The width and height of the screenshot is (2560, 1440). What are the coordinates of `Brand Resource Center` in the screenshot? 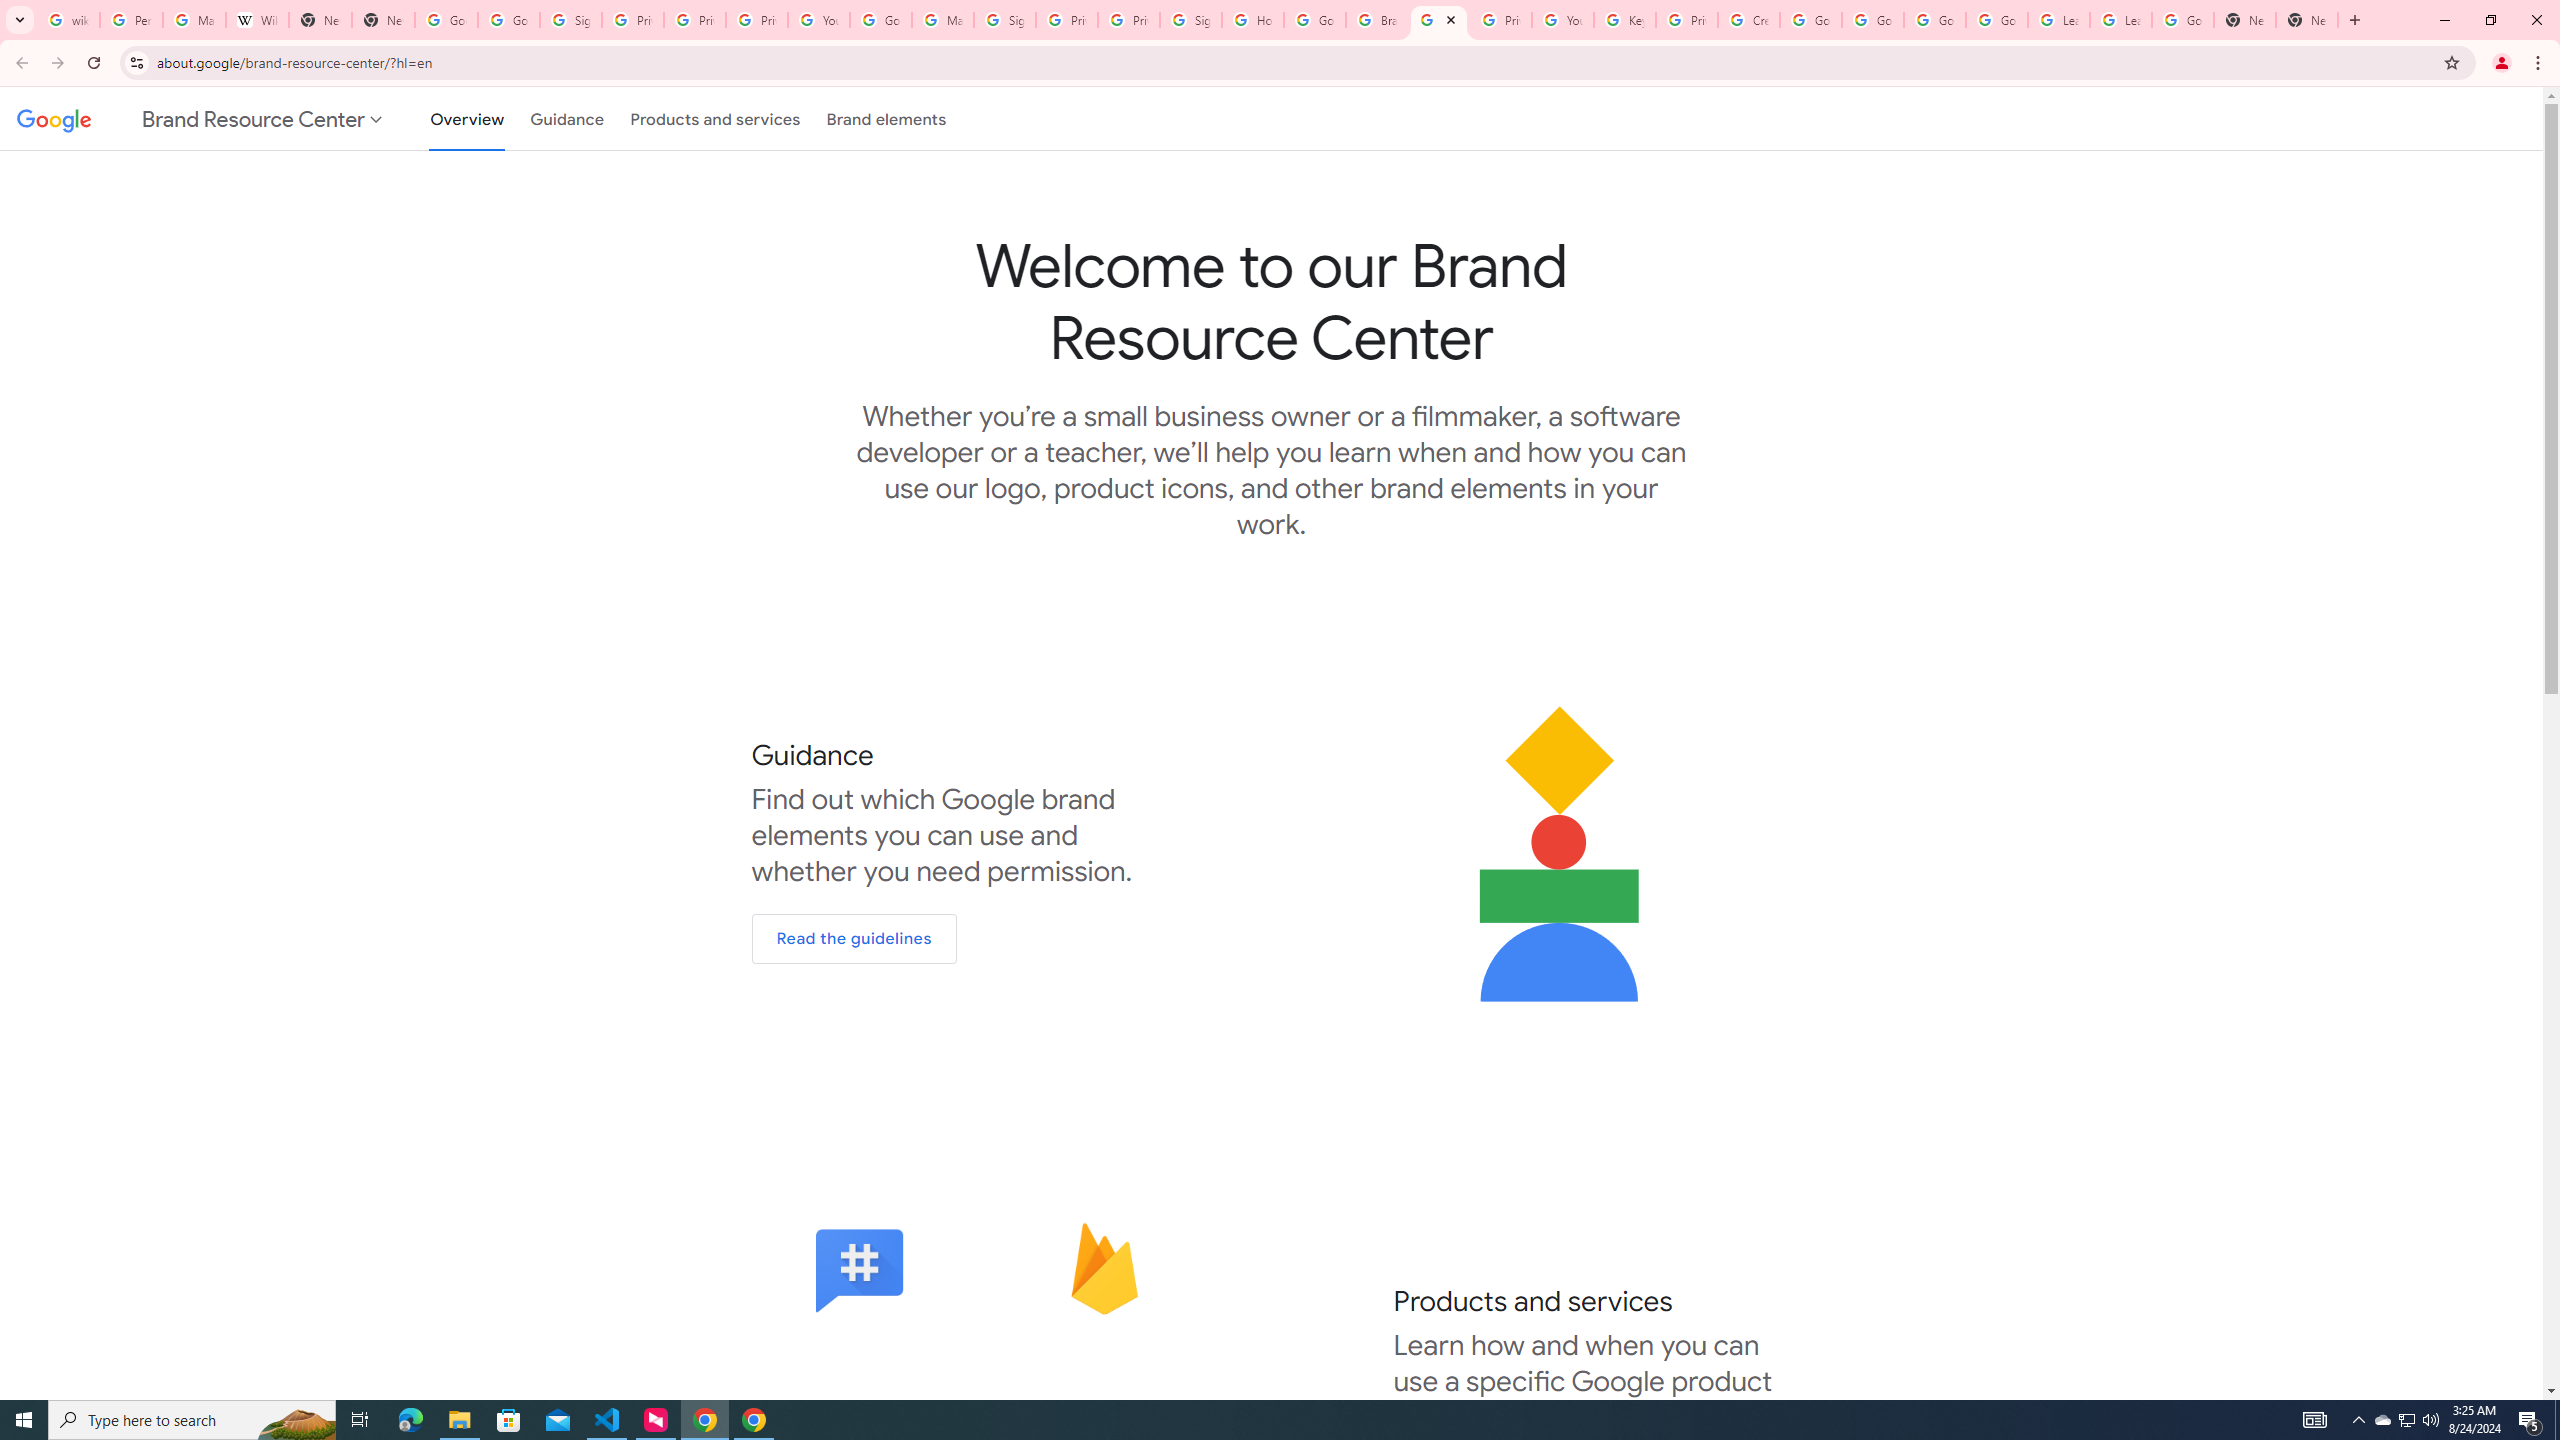 It's located at (1377, 20).